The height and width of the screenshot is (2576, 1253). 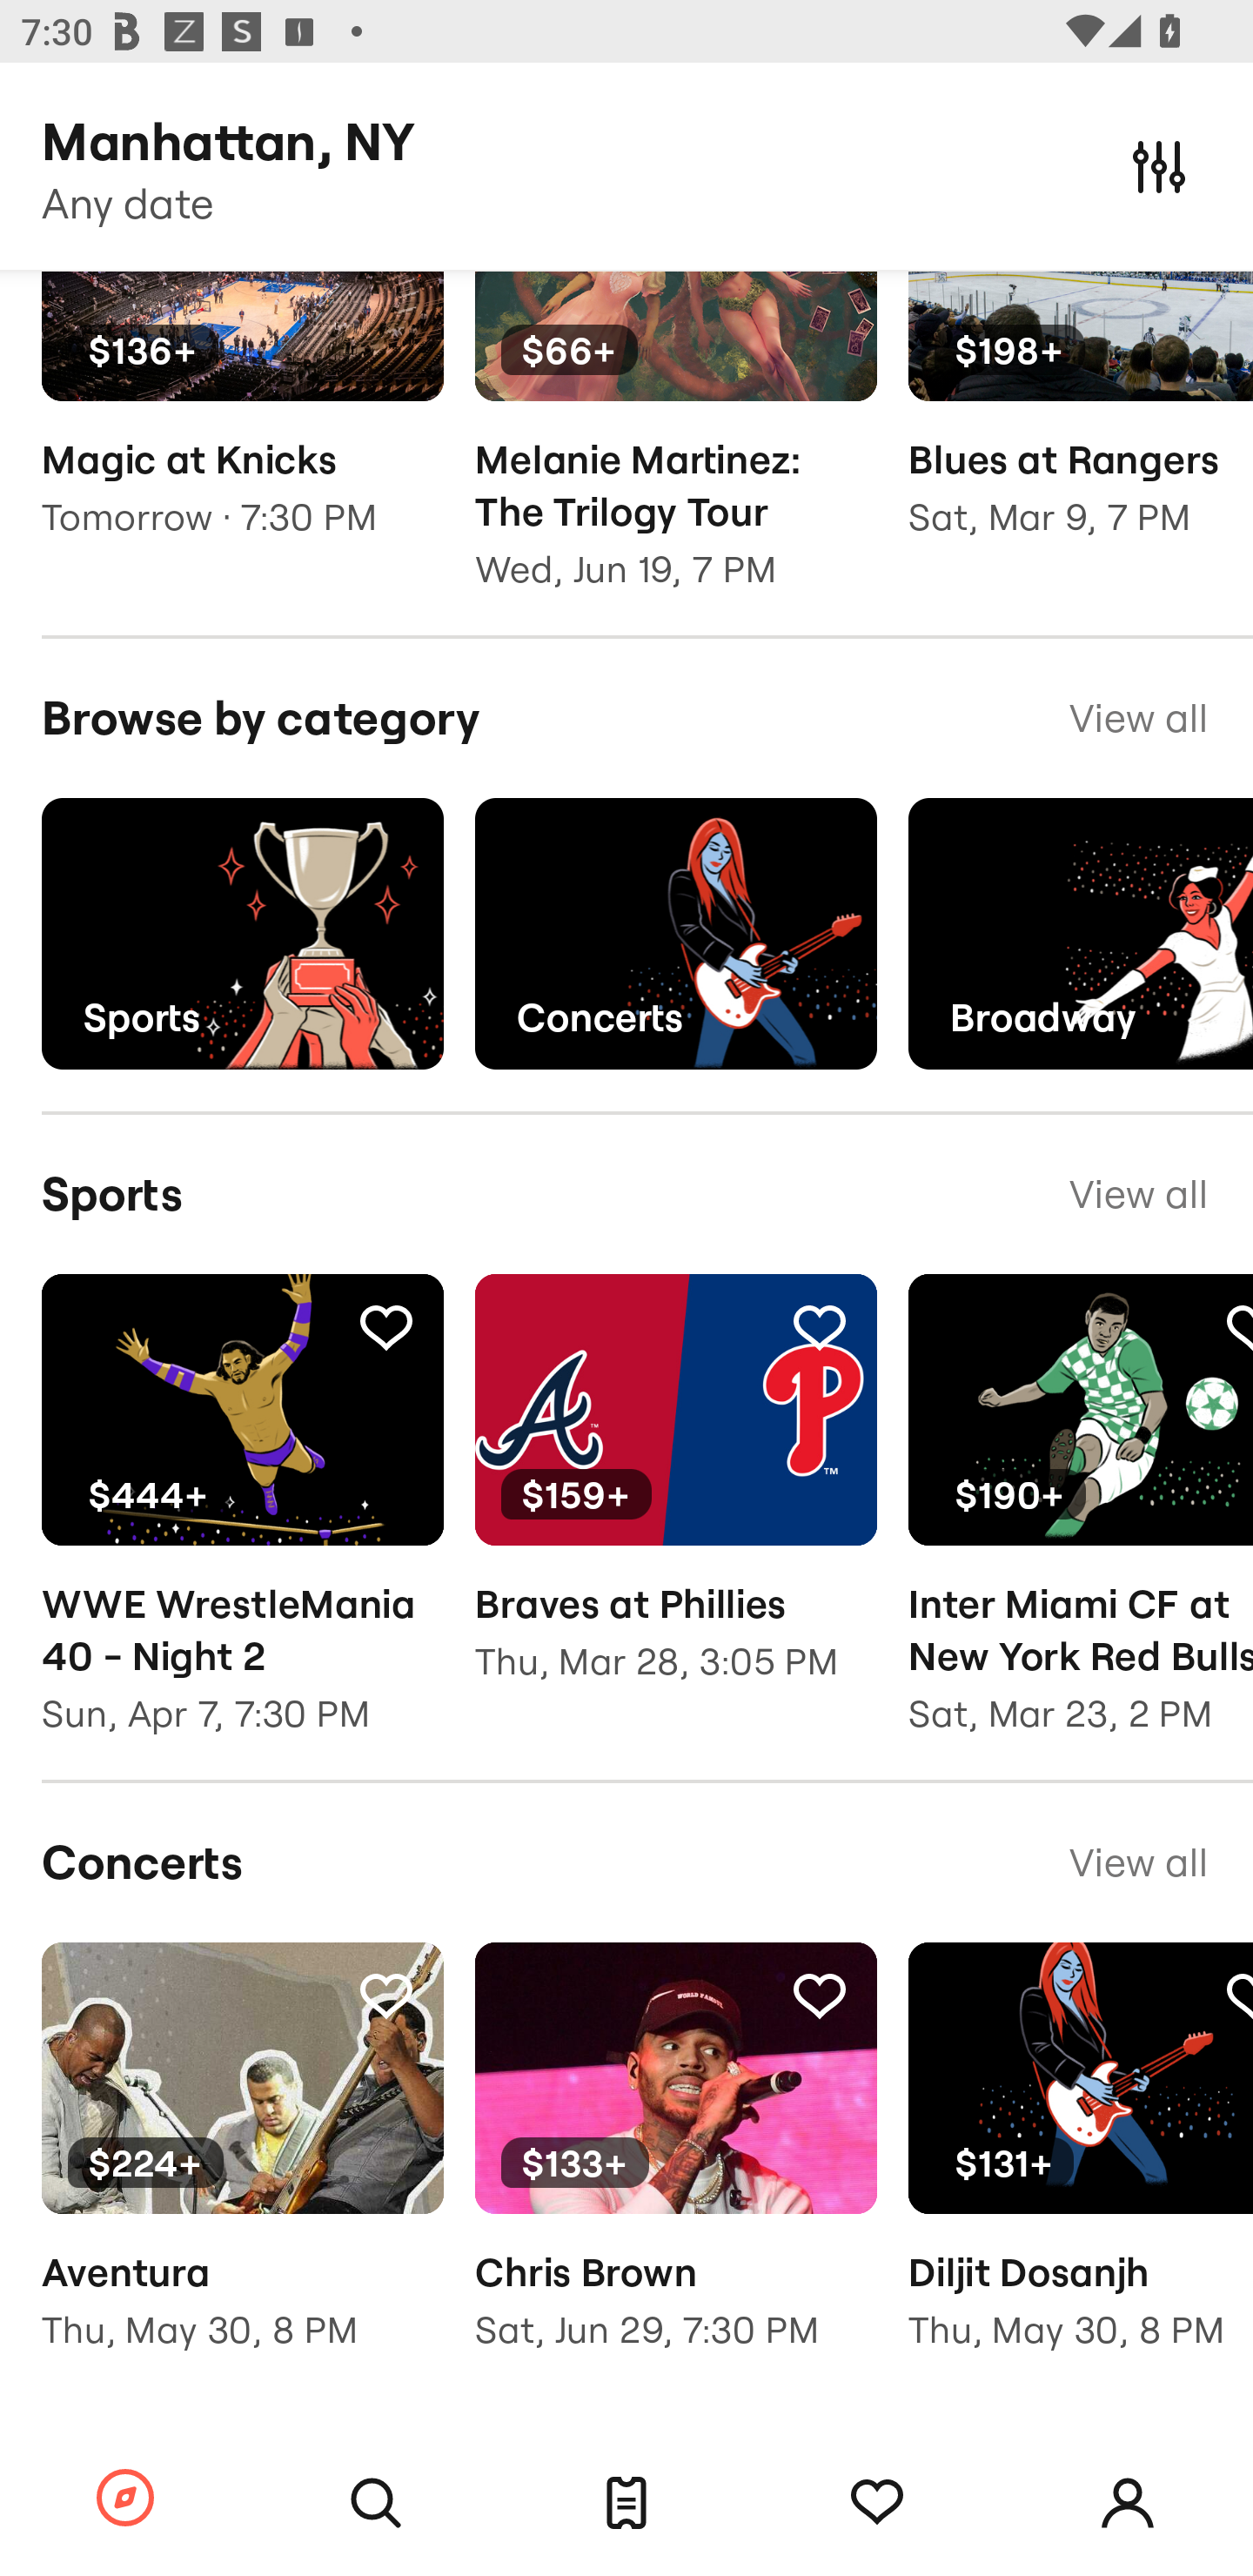 I want to click on View all, so click(x=1138, y=719).